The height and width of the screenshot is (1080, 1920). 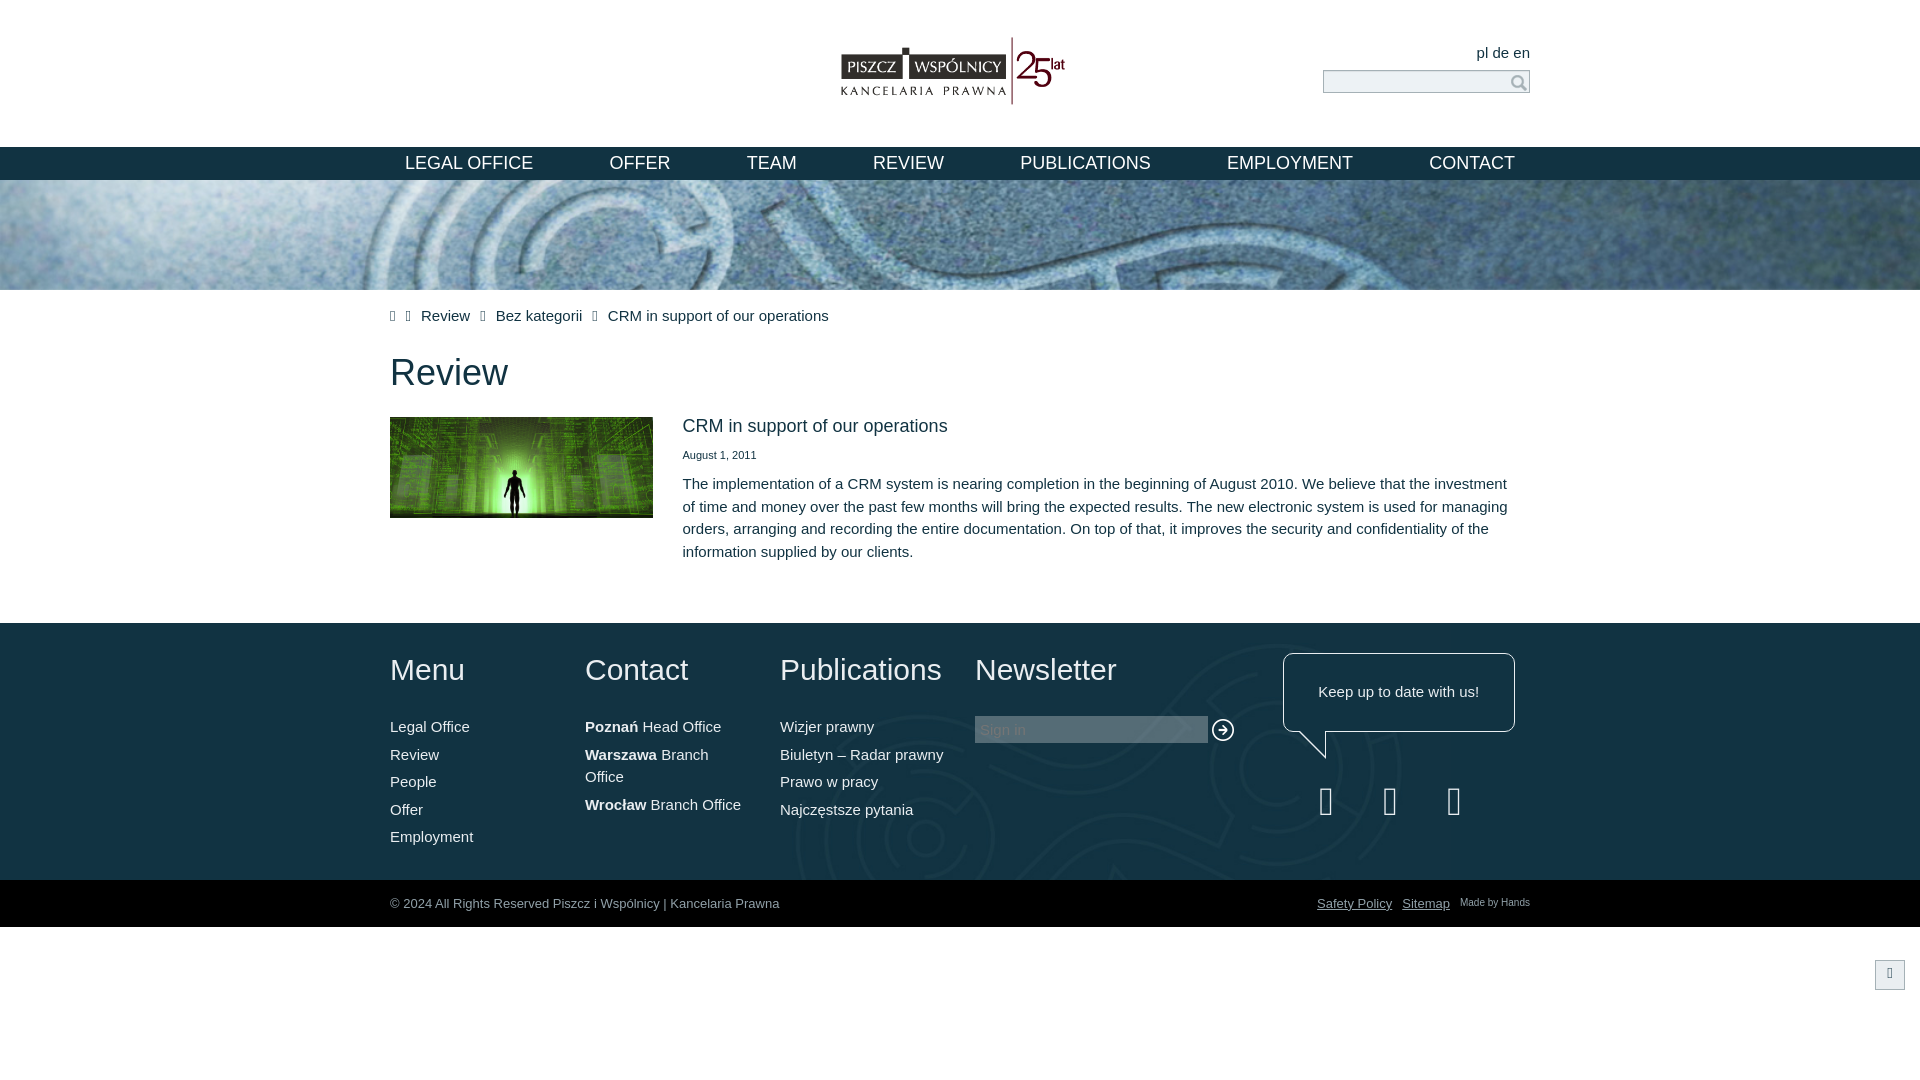 I want to click on Employment, so click(x=430, y=836).